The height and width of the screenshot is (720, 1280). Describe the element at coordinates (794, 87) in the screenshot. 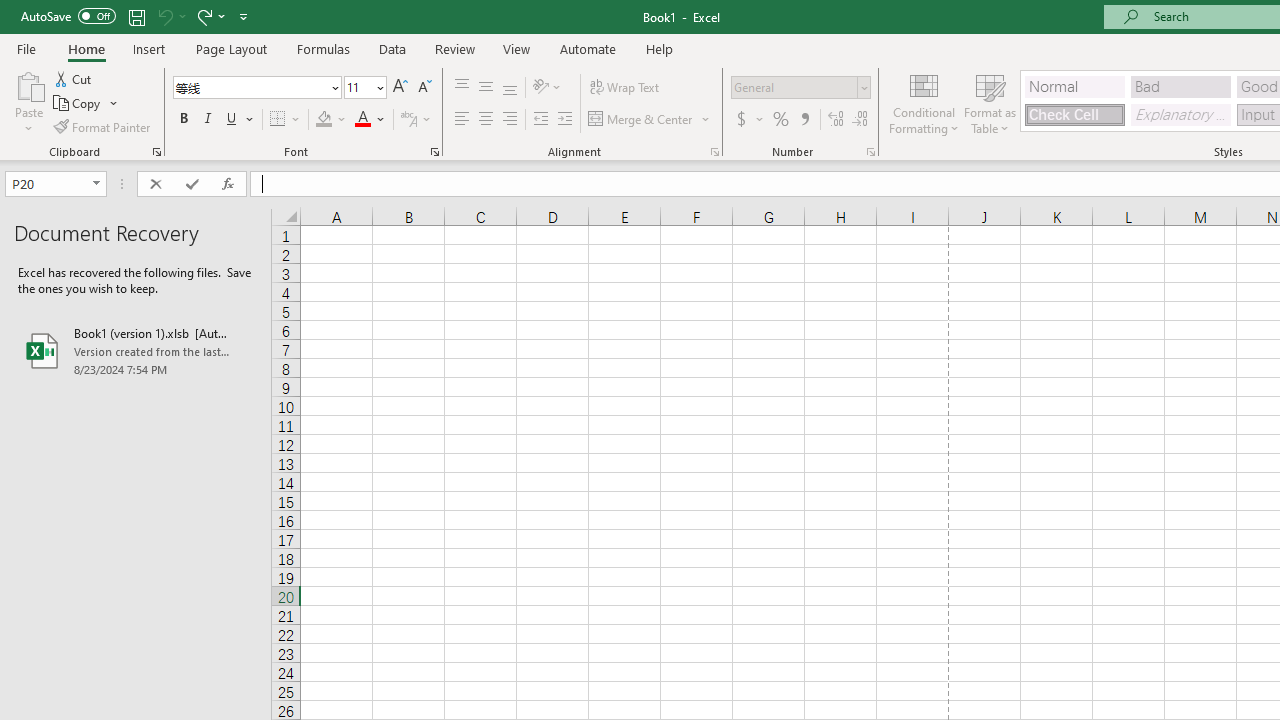

I see `Number Format` at that location.